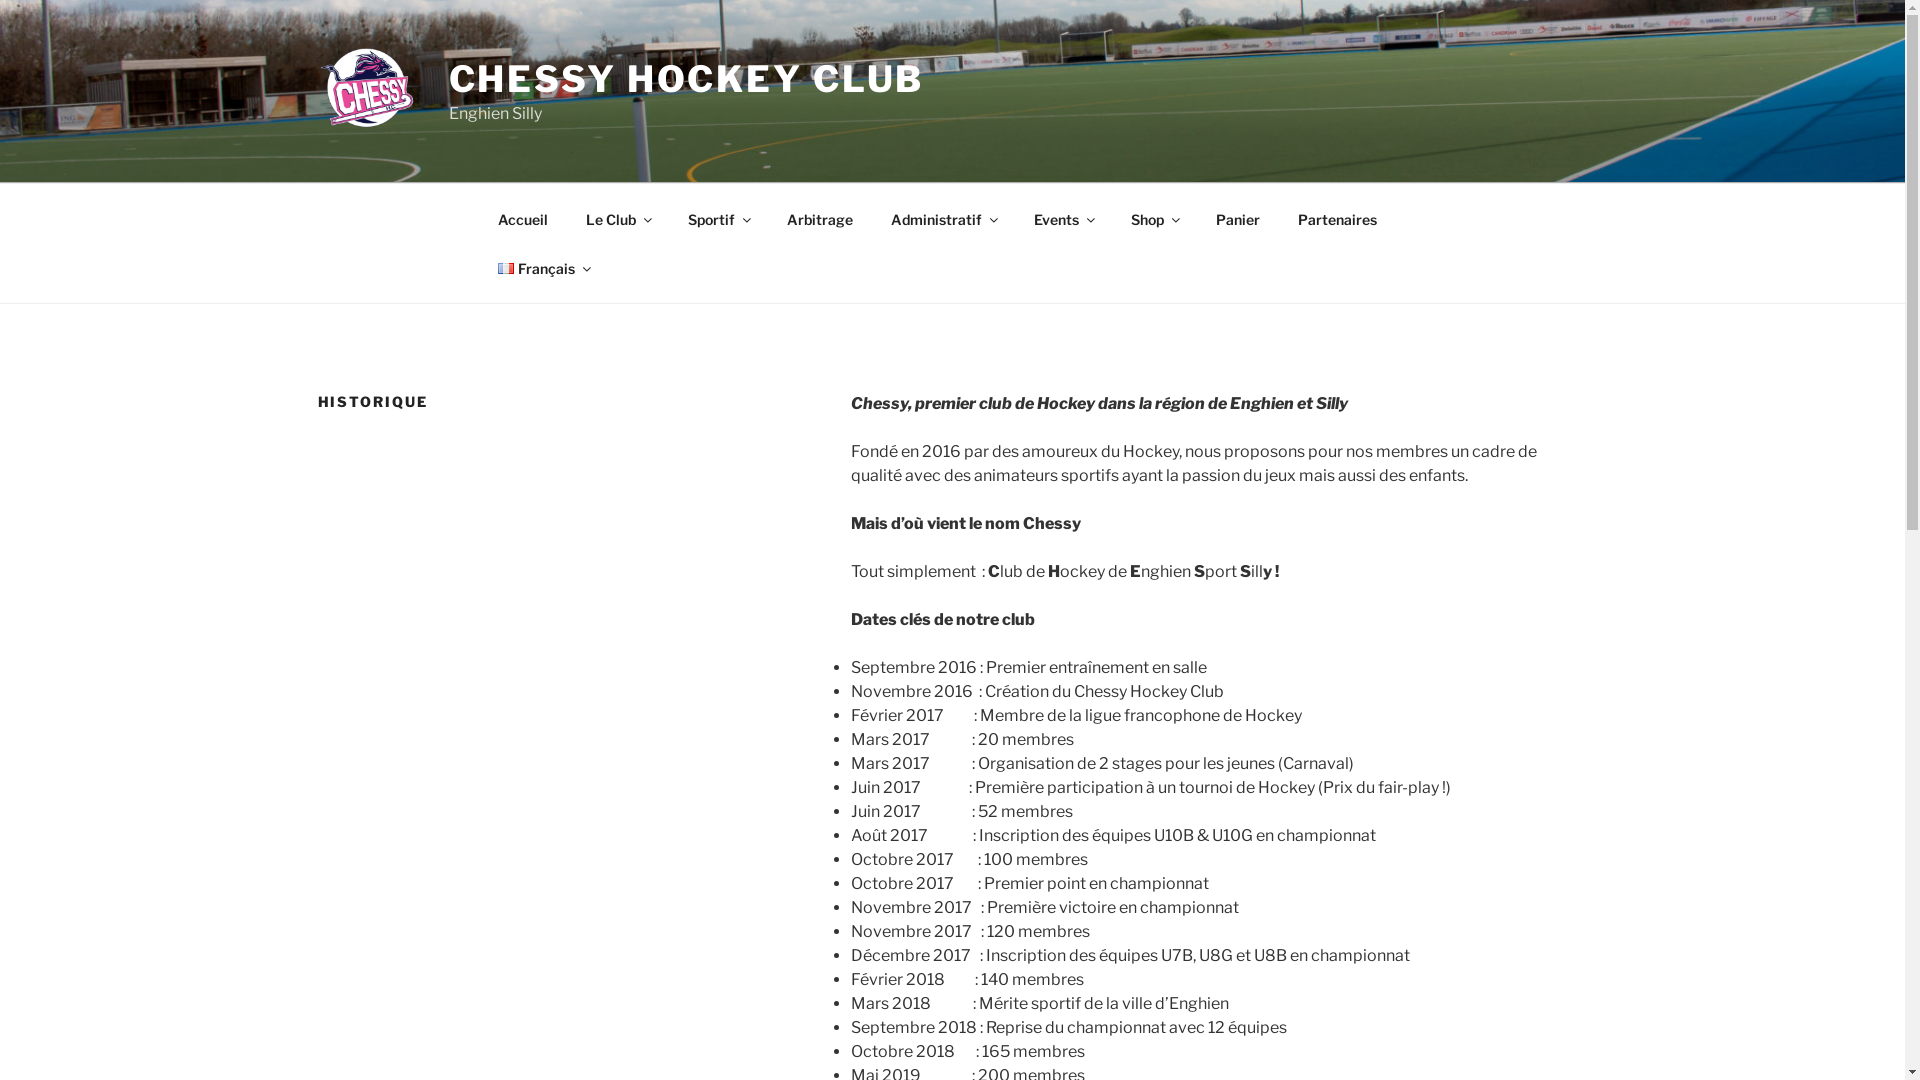 The image size is (1920, 1080). I want to click on Accueil, so click(522, 218).